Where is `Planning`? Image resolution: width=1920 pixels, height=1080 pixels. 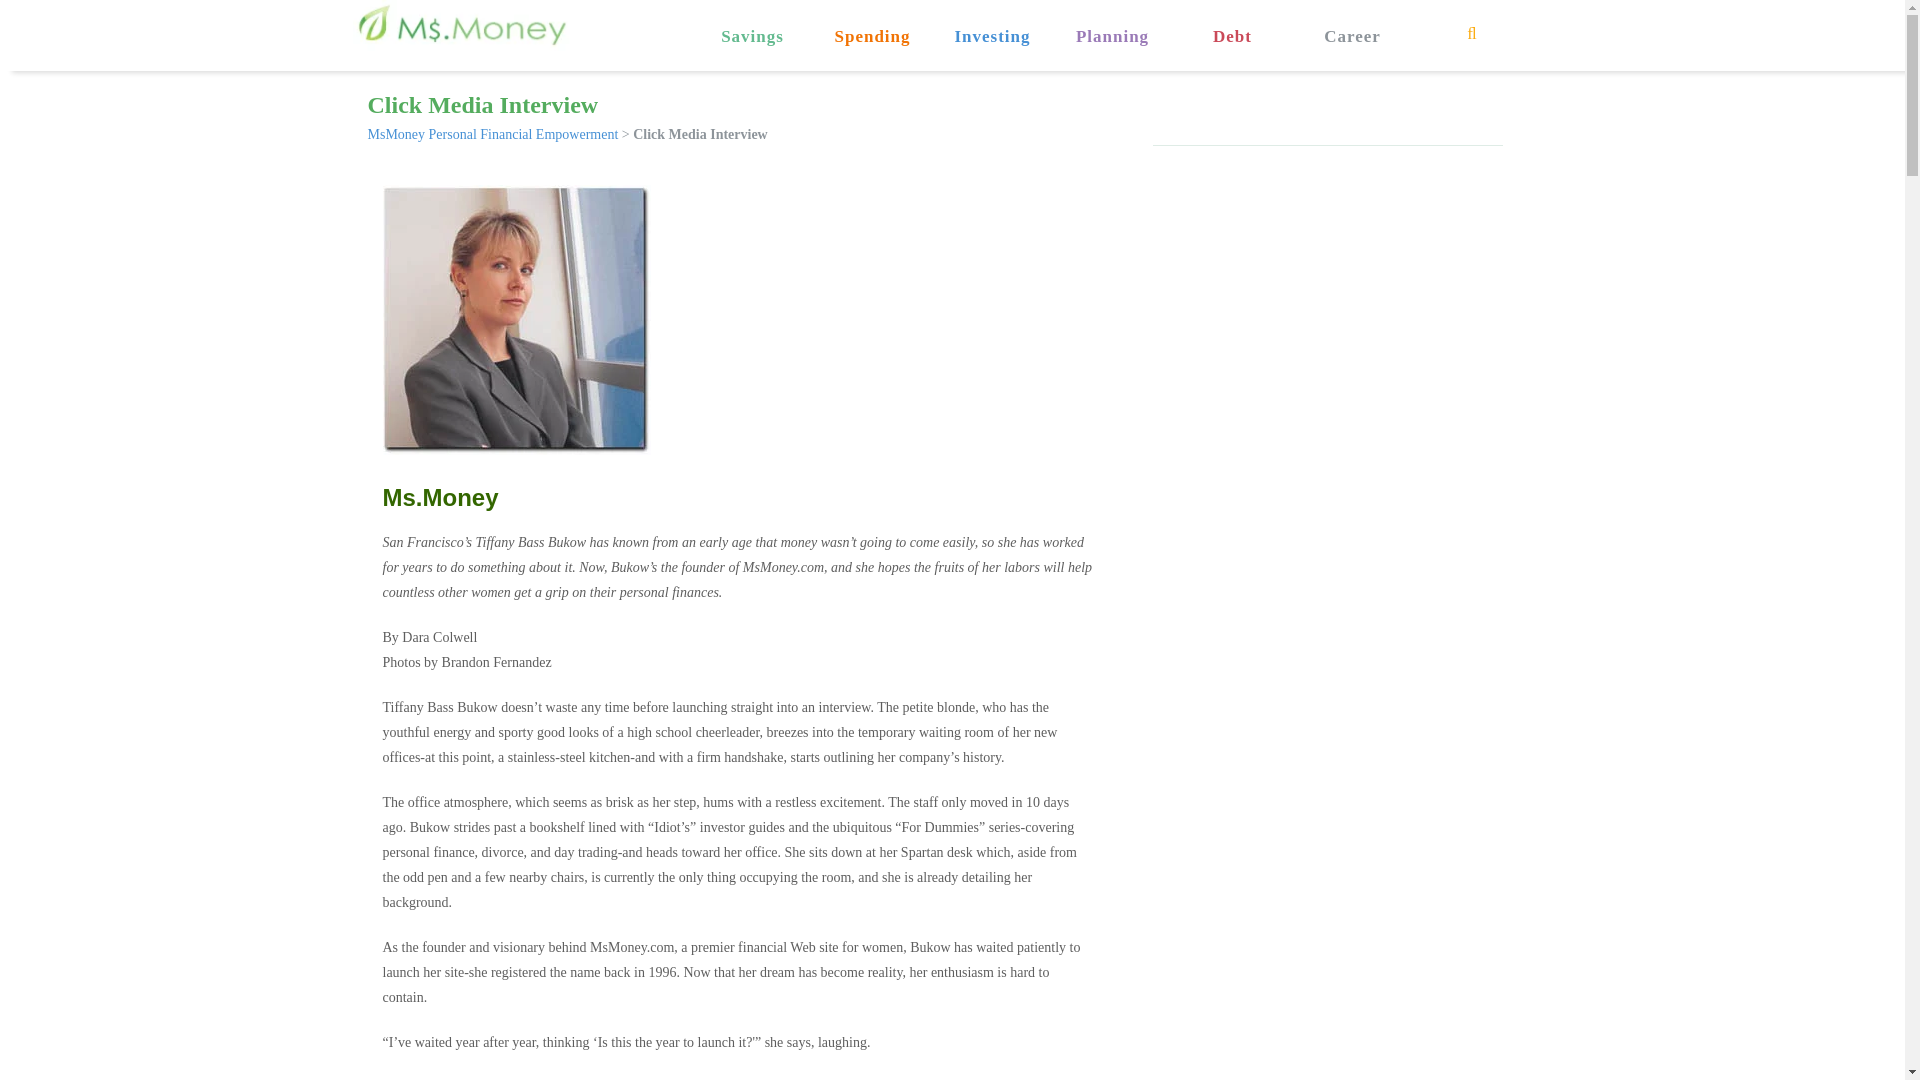 Planning is located at coordinates (1111, 22).